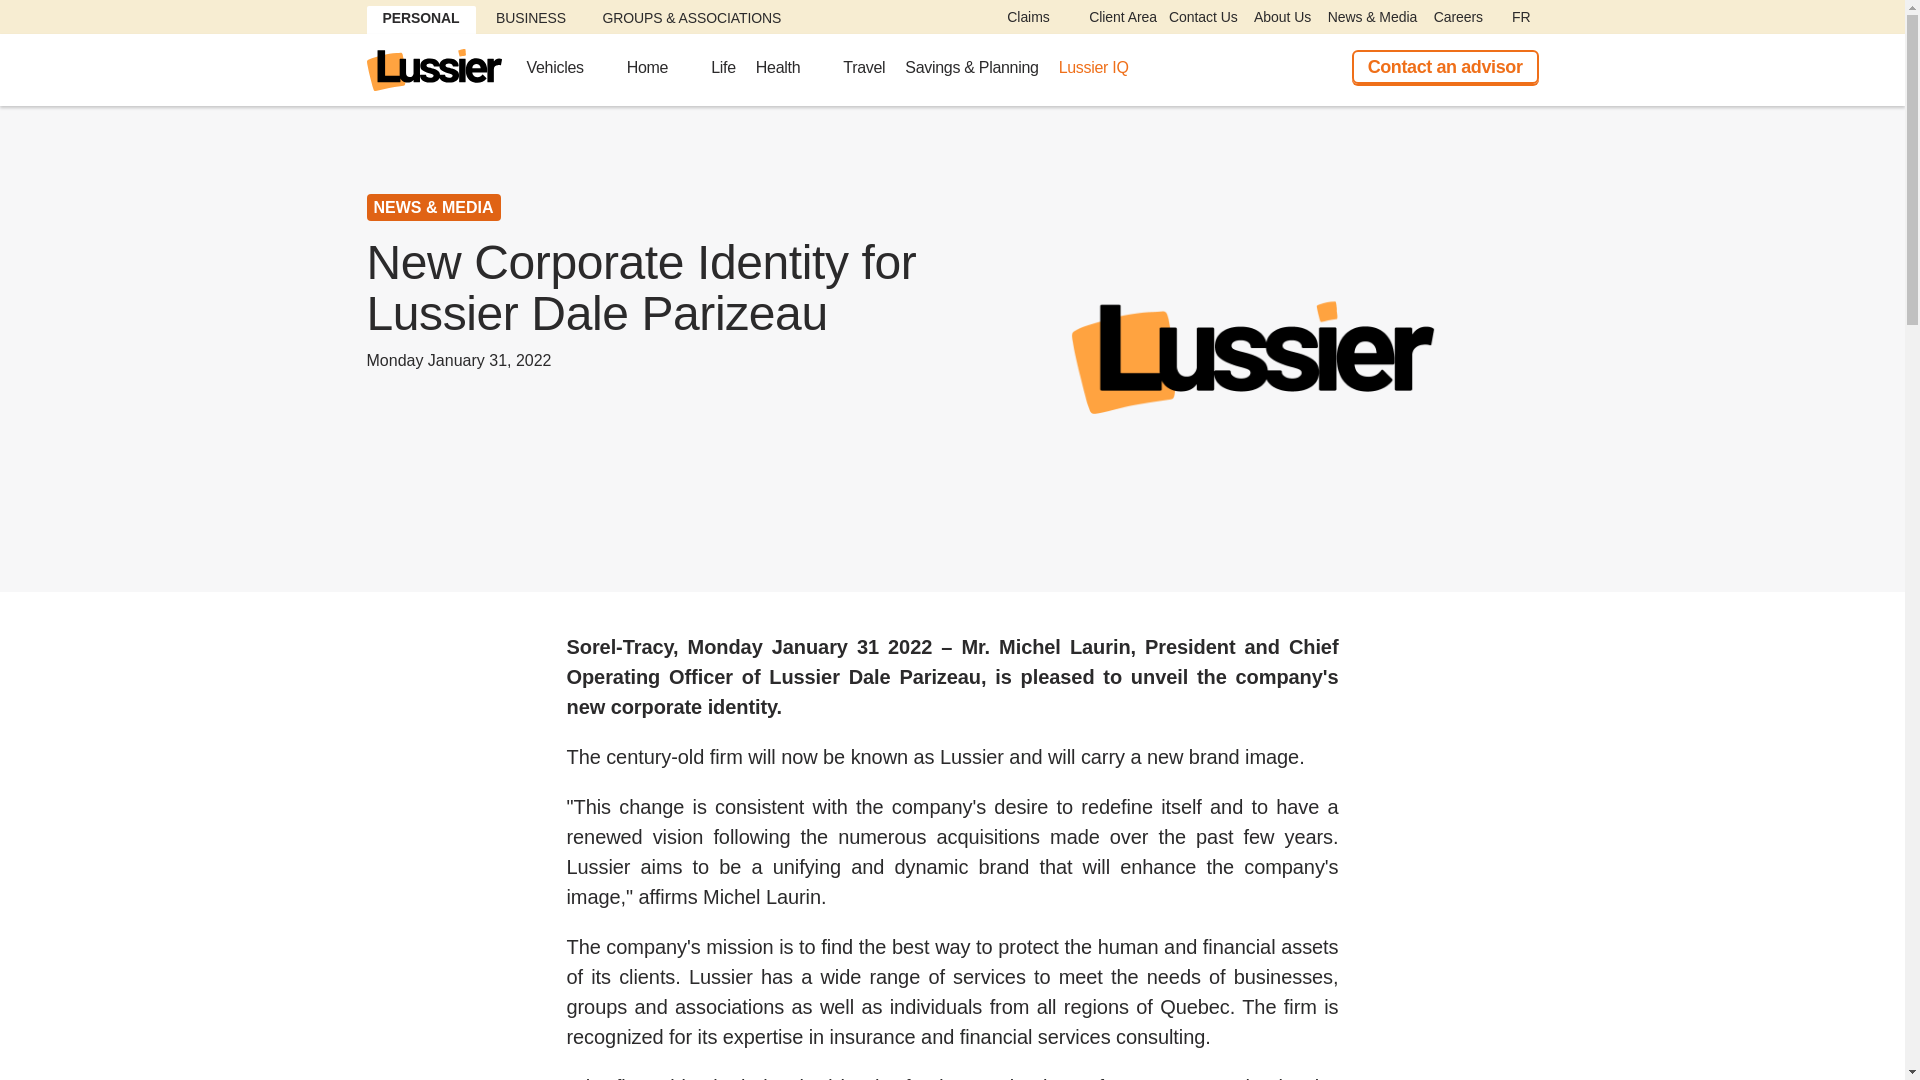 This screenshot has width=1920, height=1080. I want to click on Claims, so click(1021, 17).